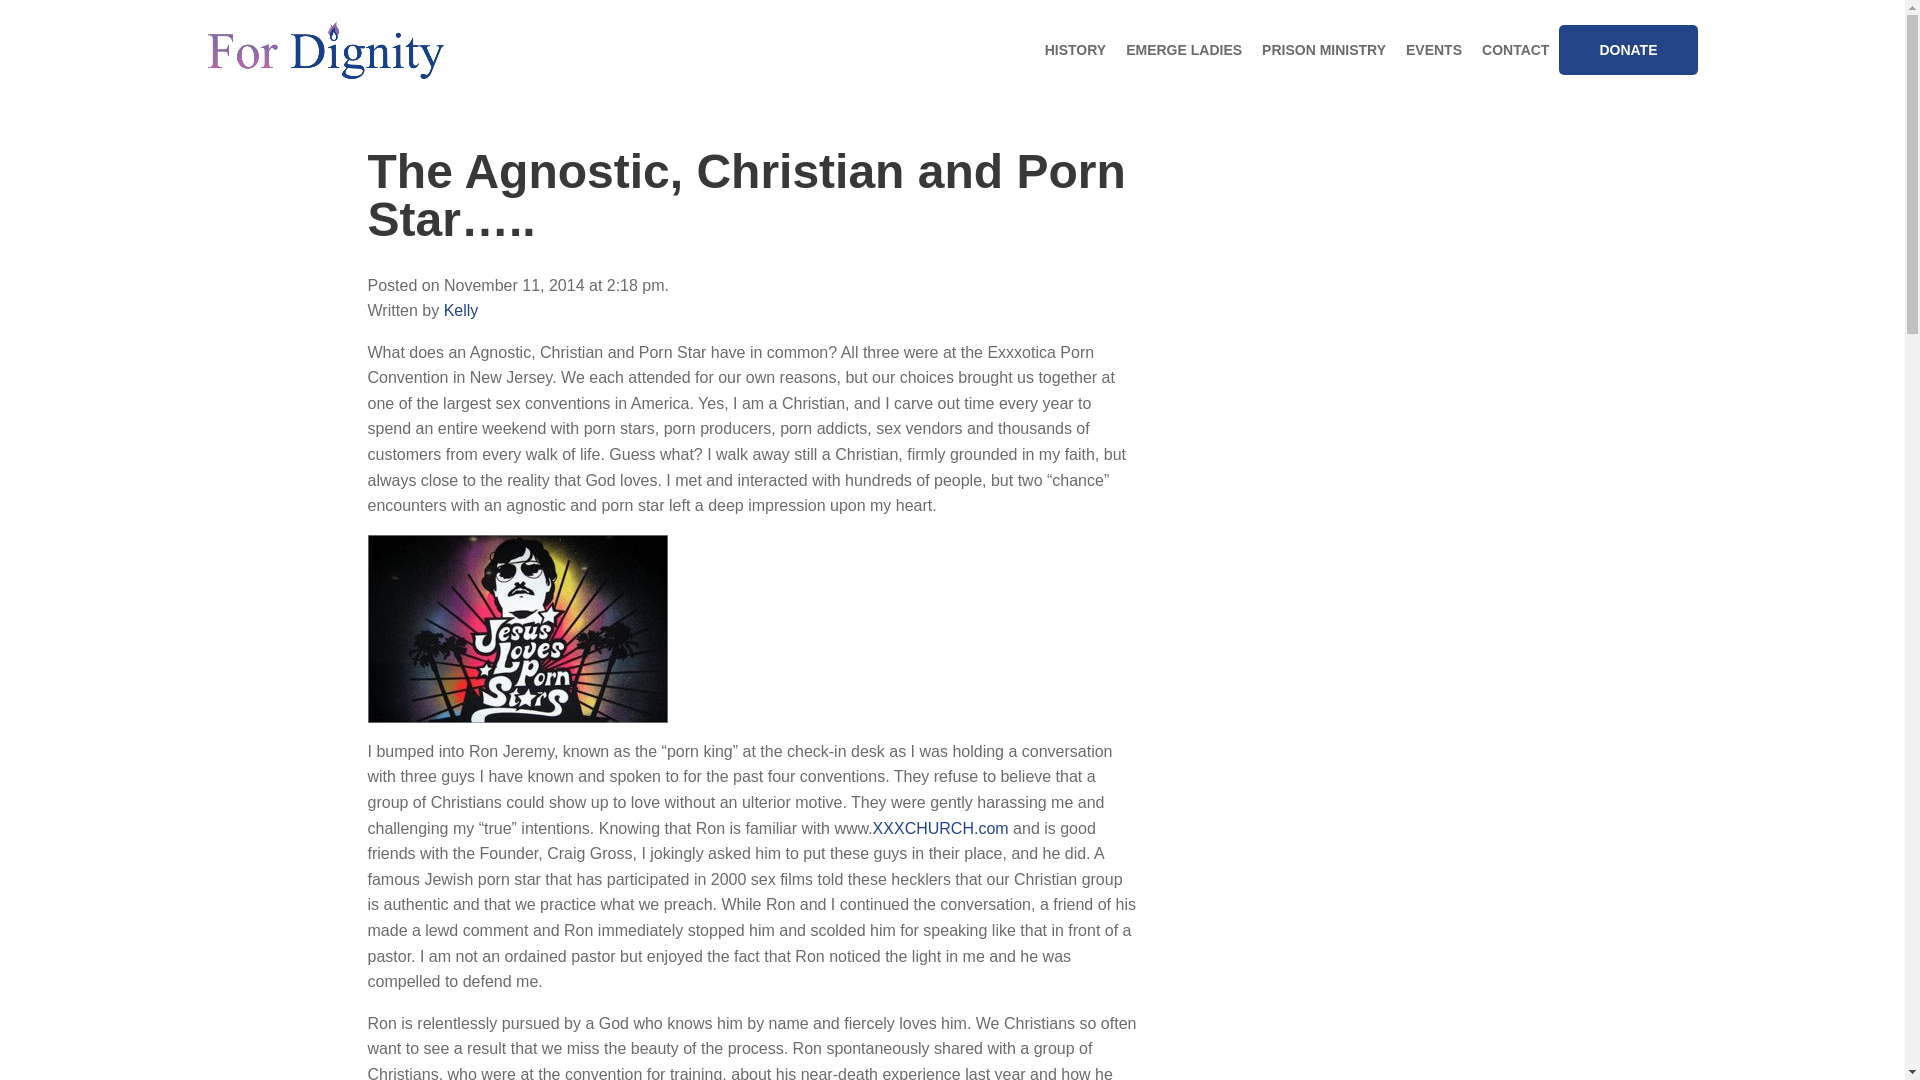 The image size is (1920, 1080). I want to click on DONATE, so click(1628, 49).